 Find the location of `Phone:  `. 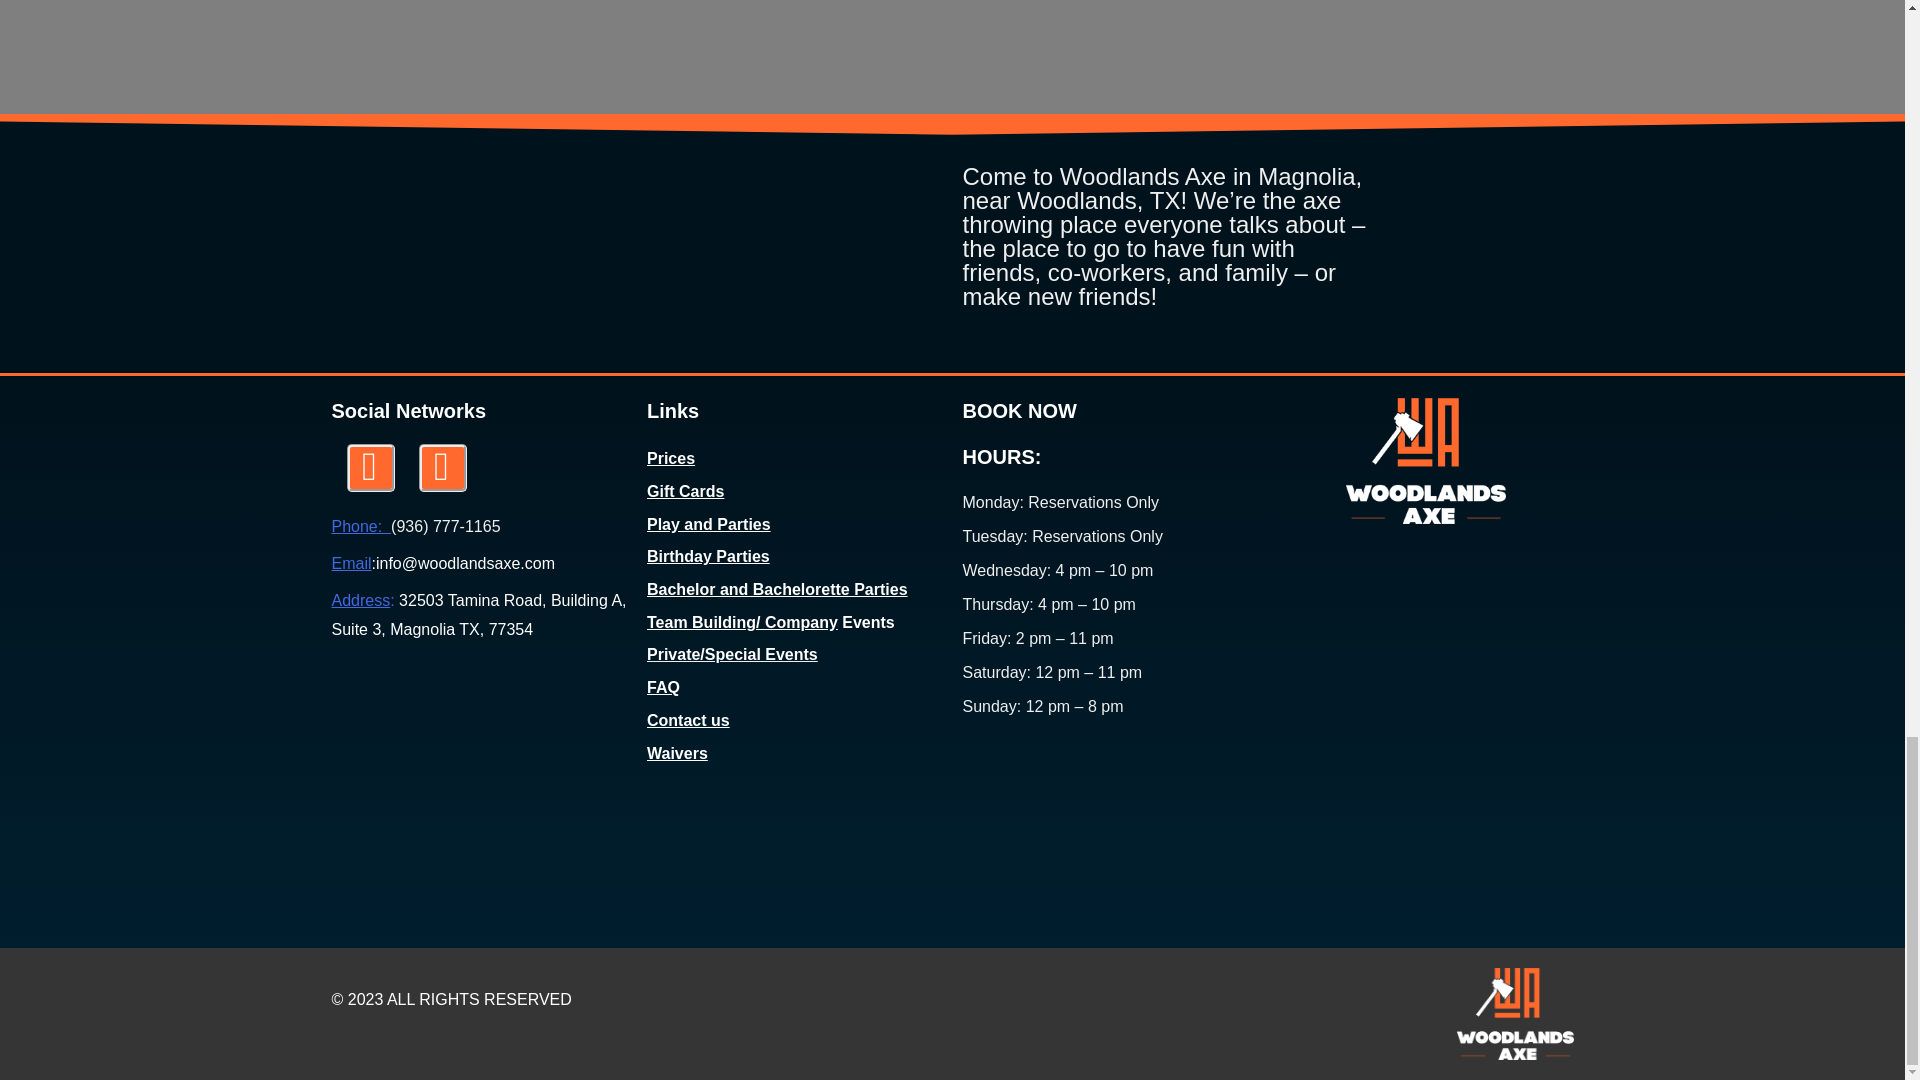

Phone:   is located at coordinates (362, 526).